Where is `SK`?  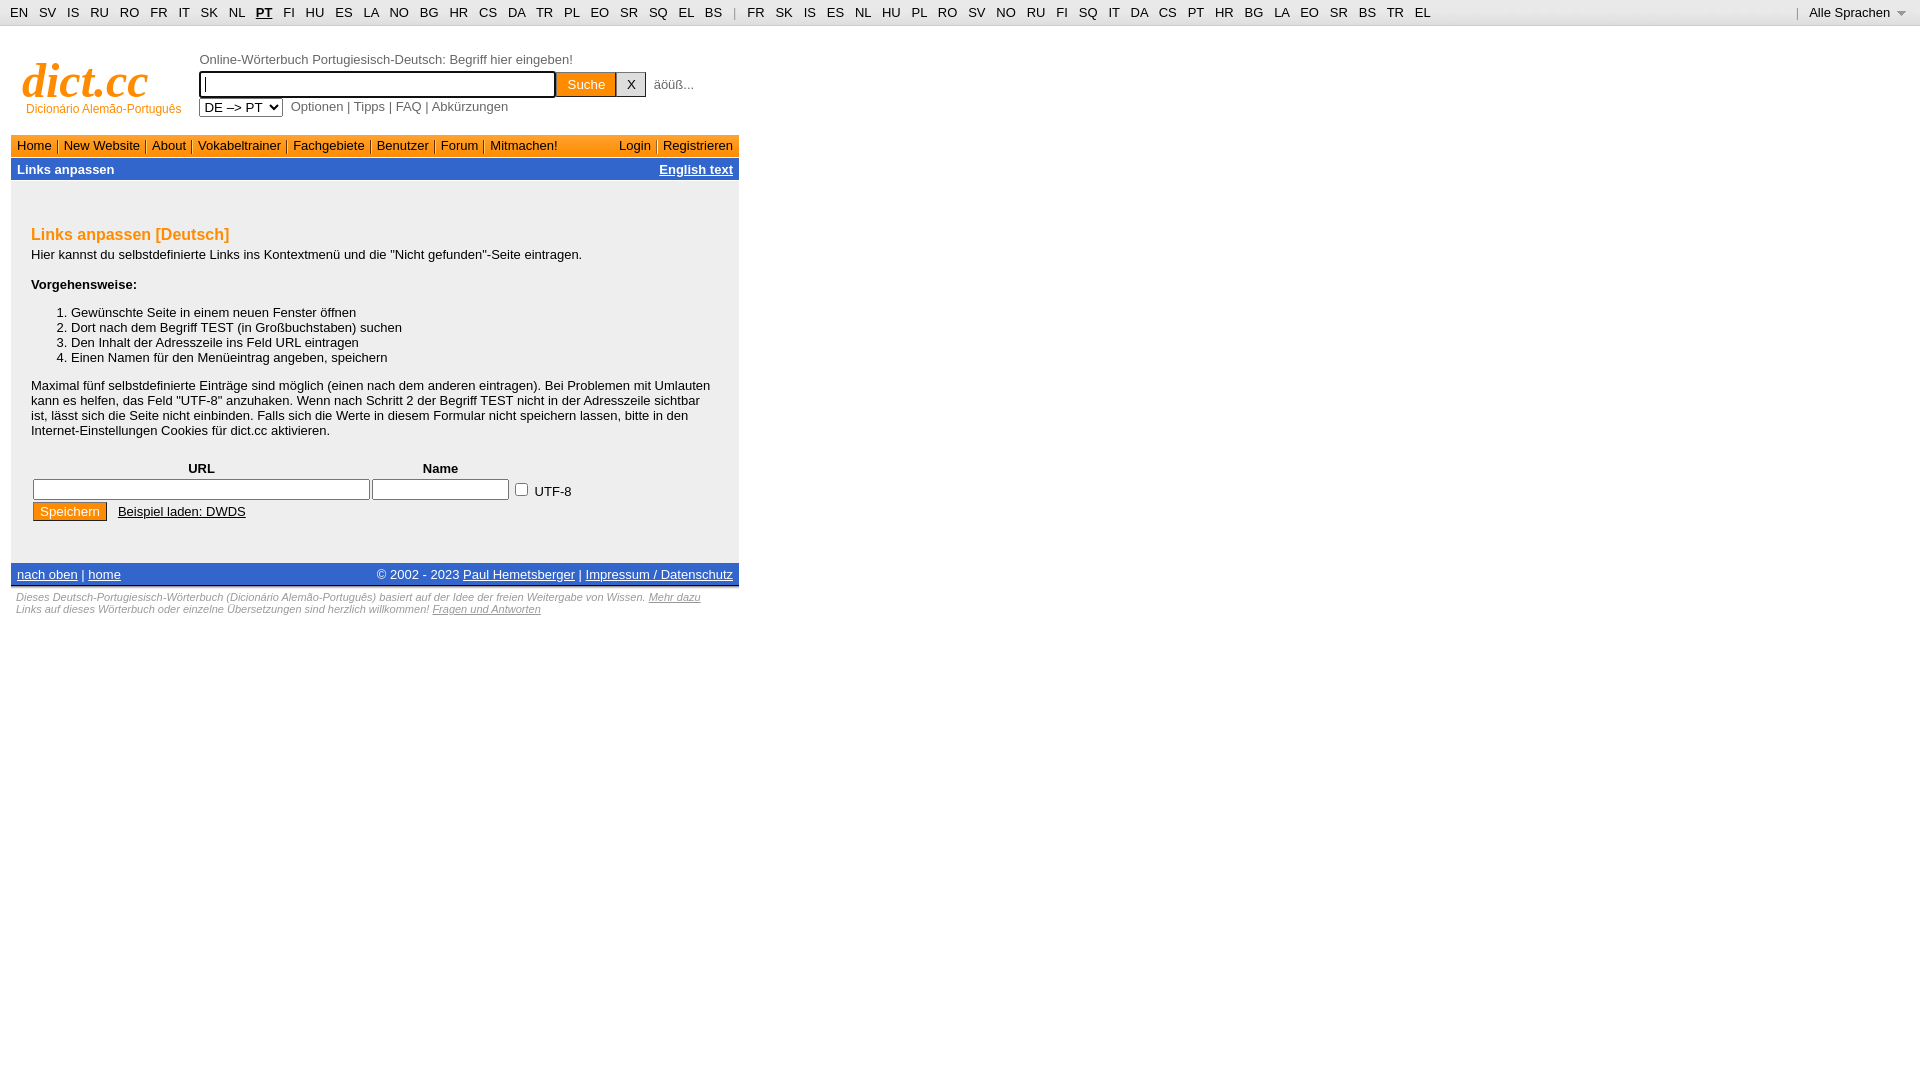 SK is located at coordinates (784, 12).